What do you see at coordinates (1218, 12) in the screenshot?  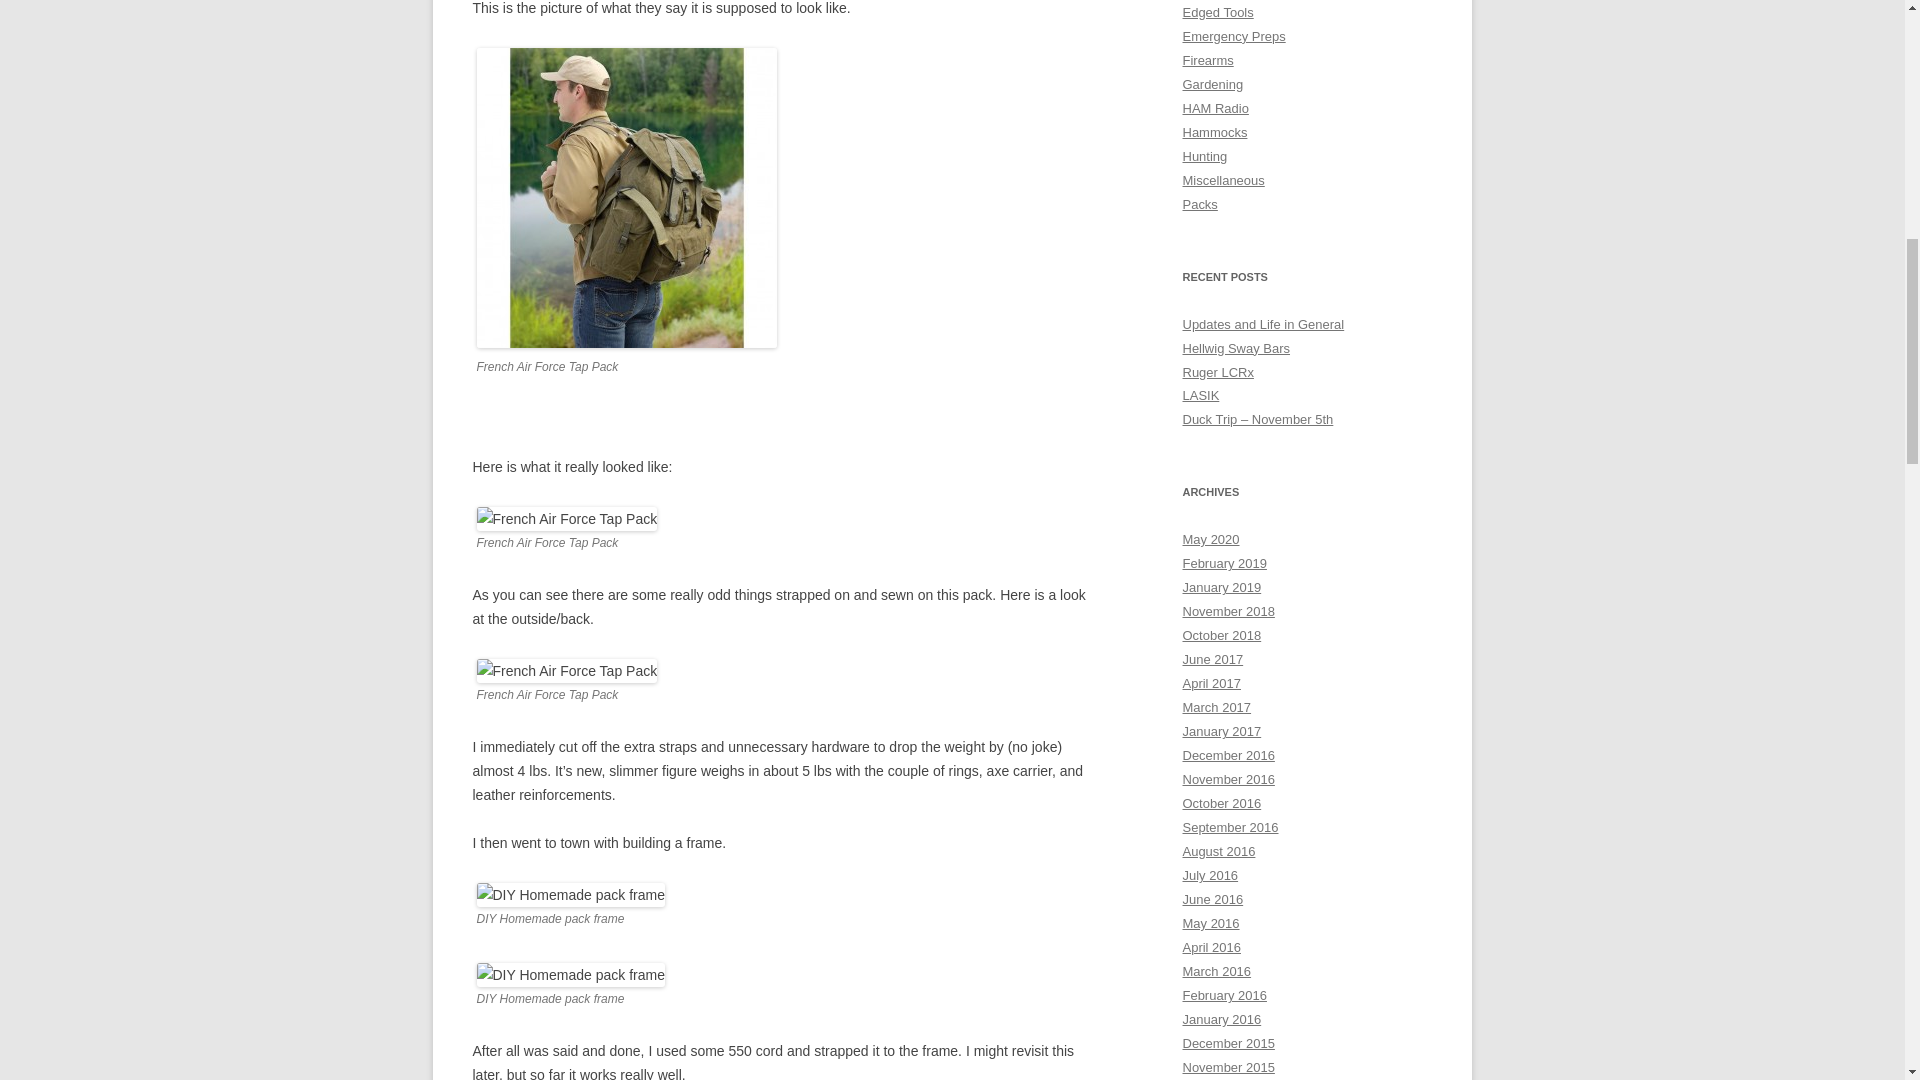 I see `Edged Tools` at bounding box center [1218, 12].